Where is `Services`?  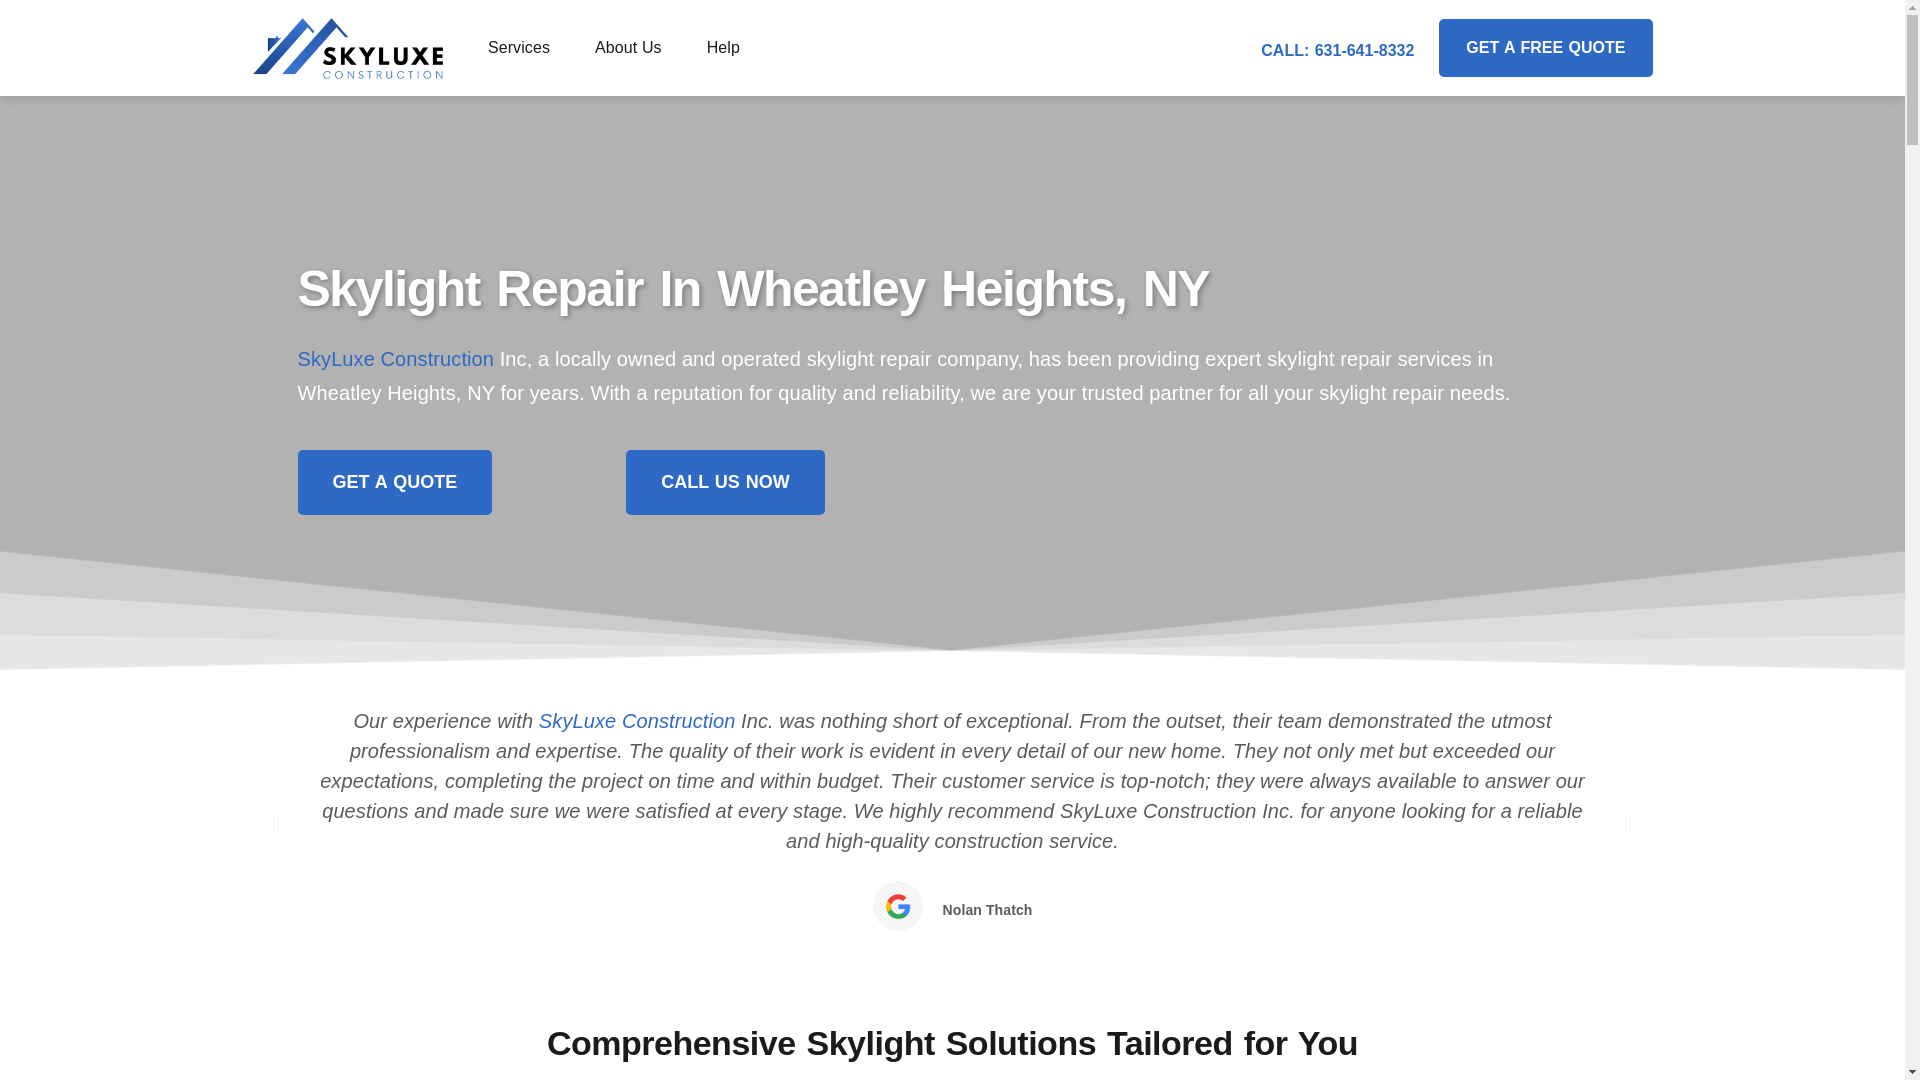
Services is located at coordinates (518, 48).